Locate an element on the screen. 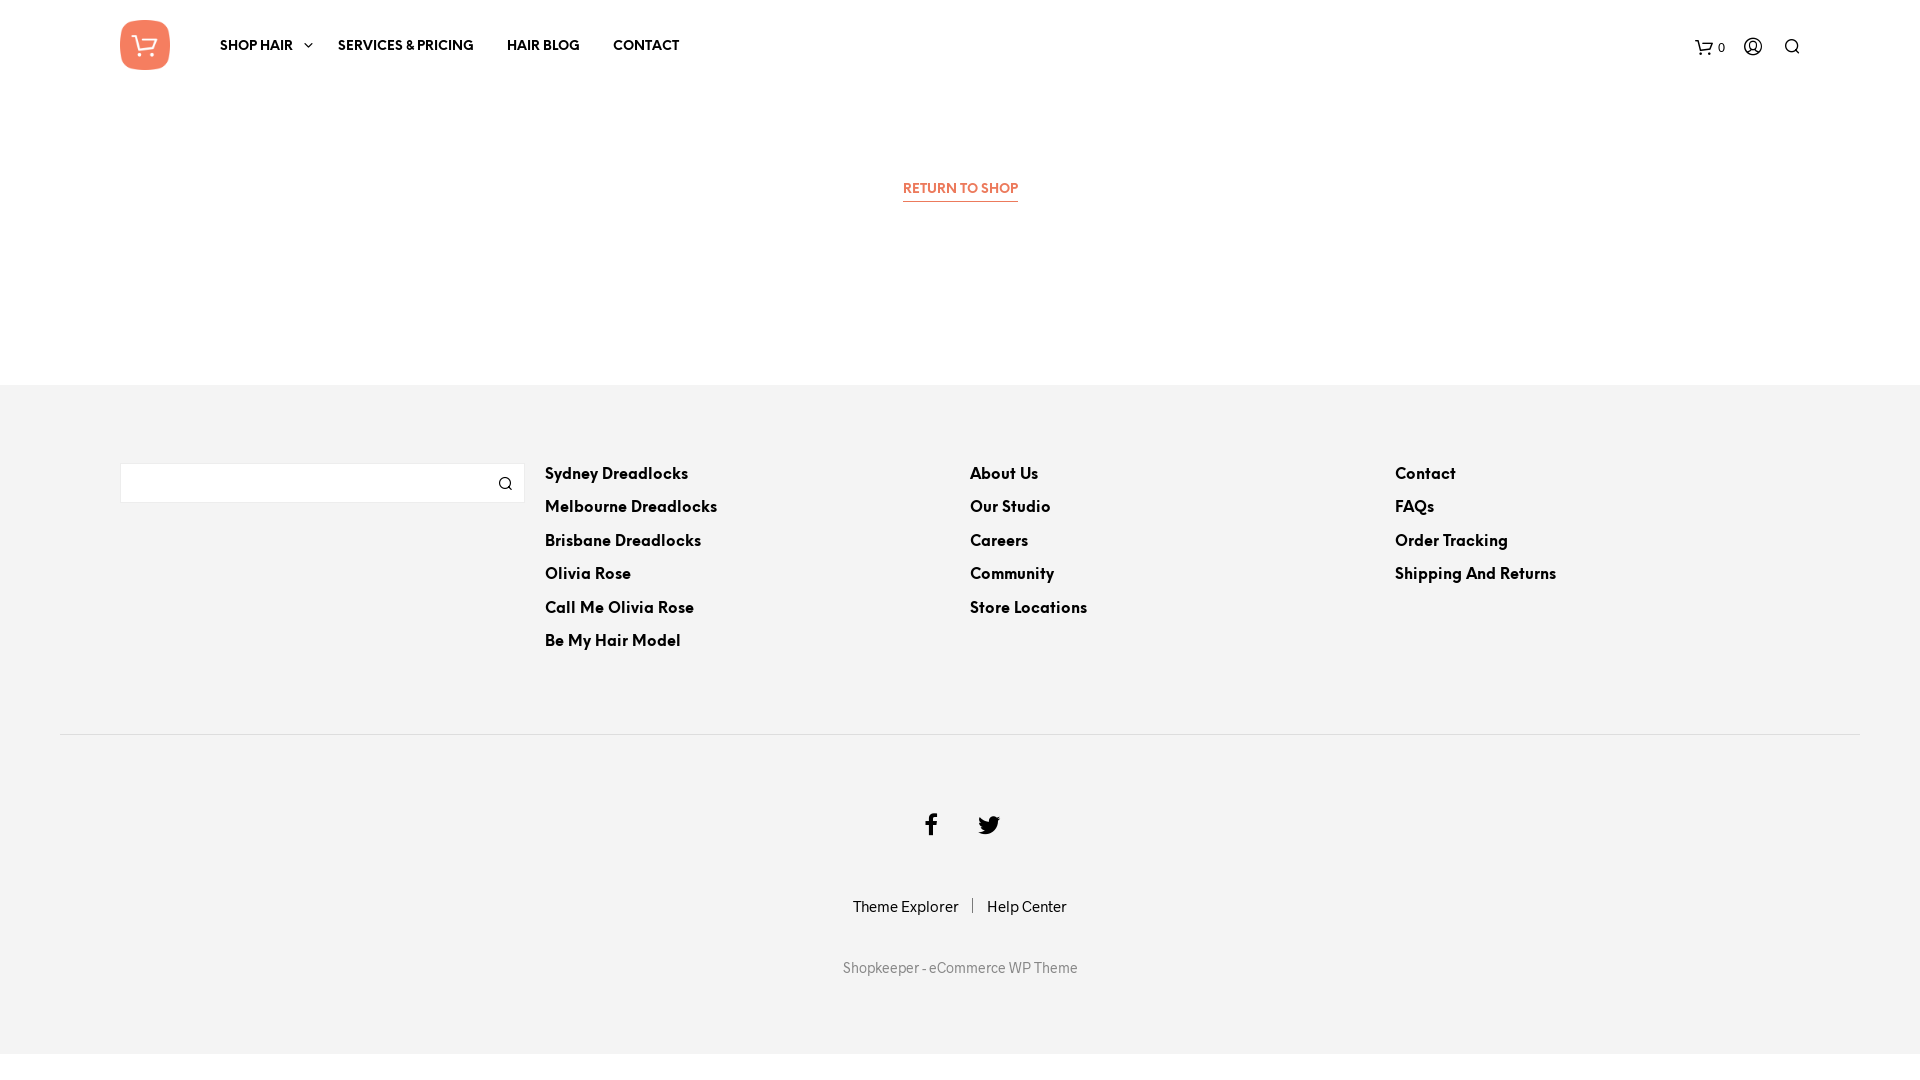 The width and height of the screenshot is (1920, 1080). RETURN TO SHOP is located at coordinates (960, 192).